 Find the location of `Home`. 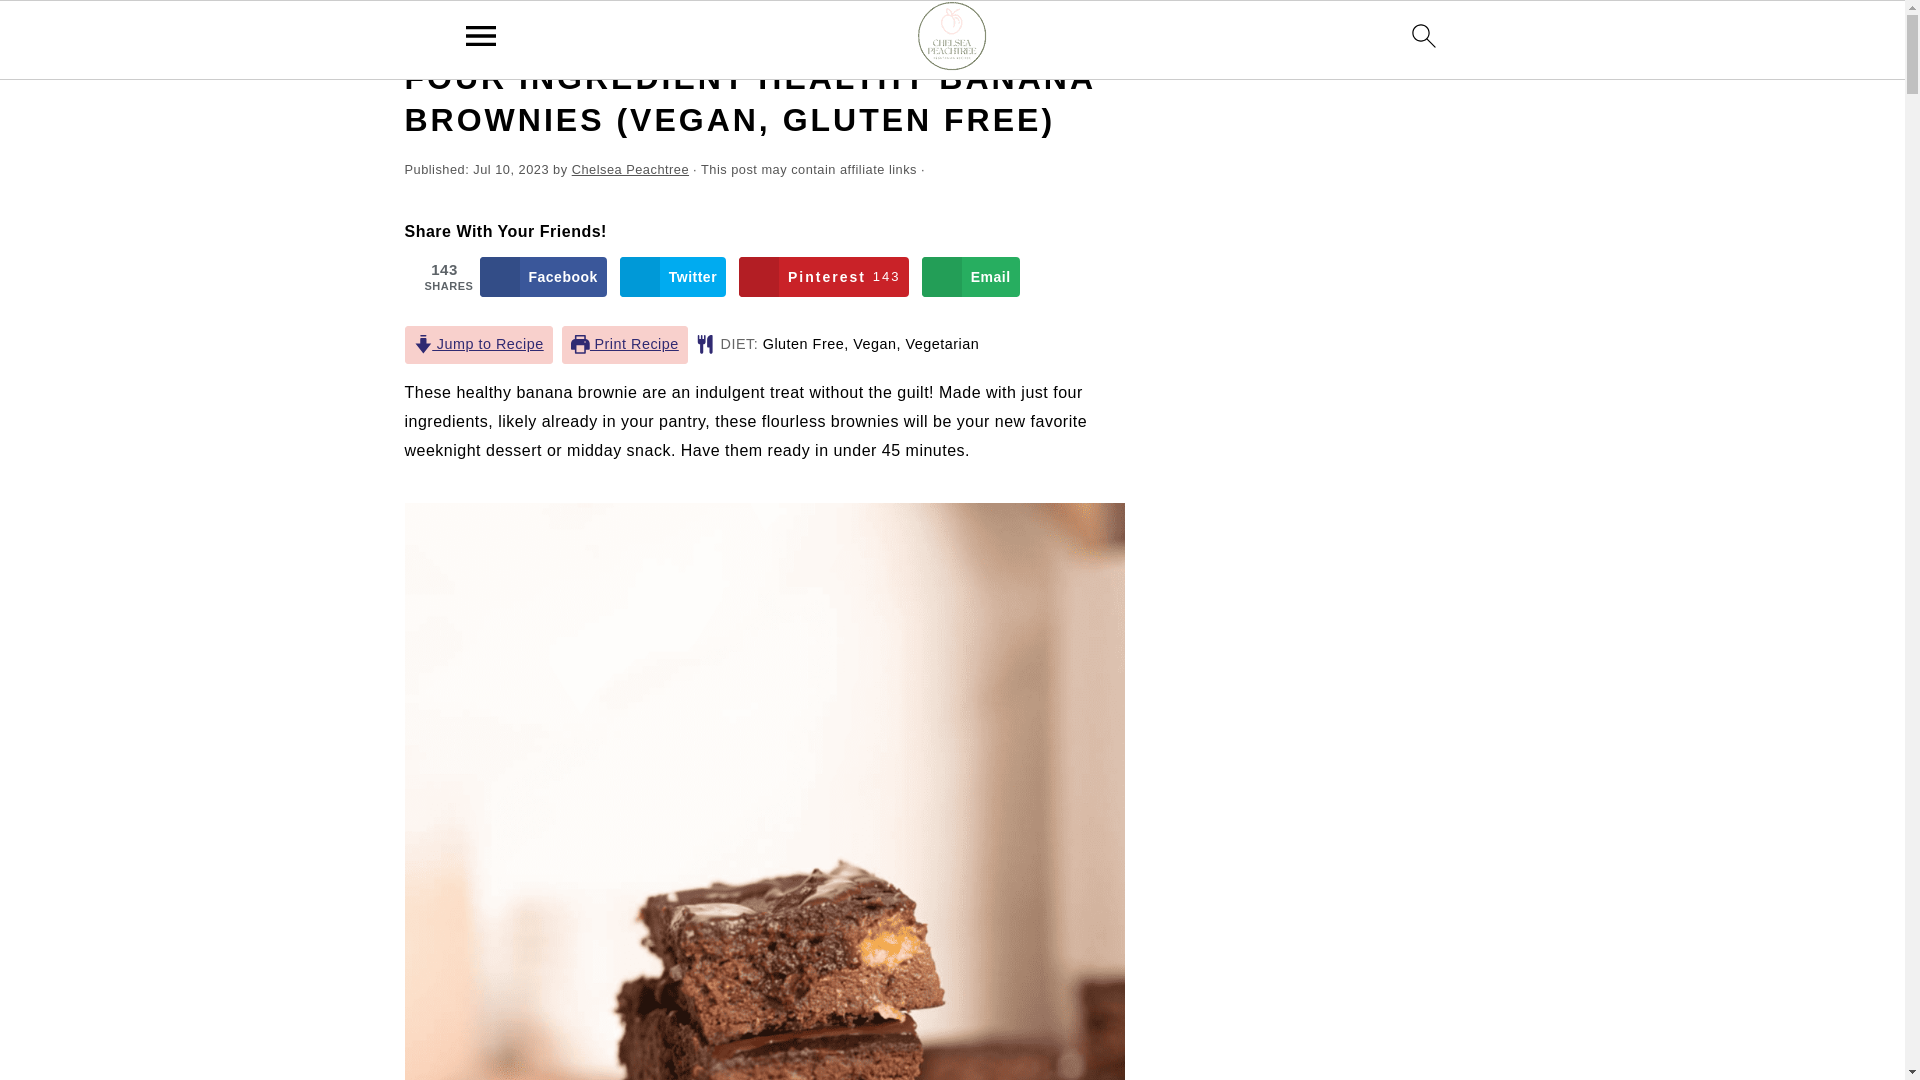

Home is located at coordinates (421, 30).